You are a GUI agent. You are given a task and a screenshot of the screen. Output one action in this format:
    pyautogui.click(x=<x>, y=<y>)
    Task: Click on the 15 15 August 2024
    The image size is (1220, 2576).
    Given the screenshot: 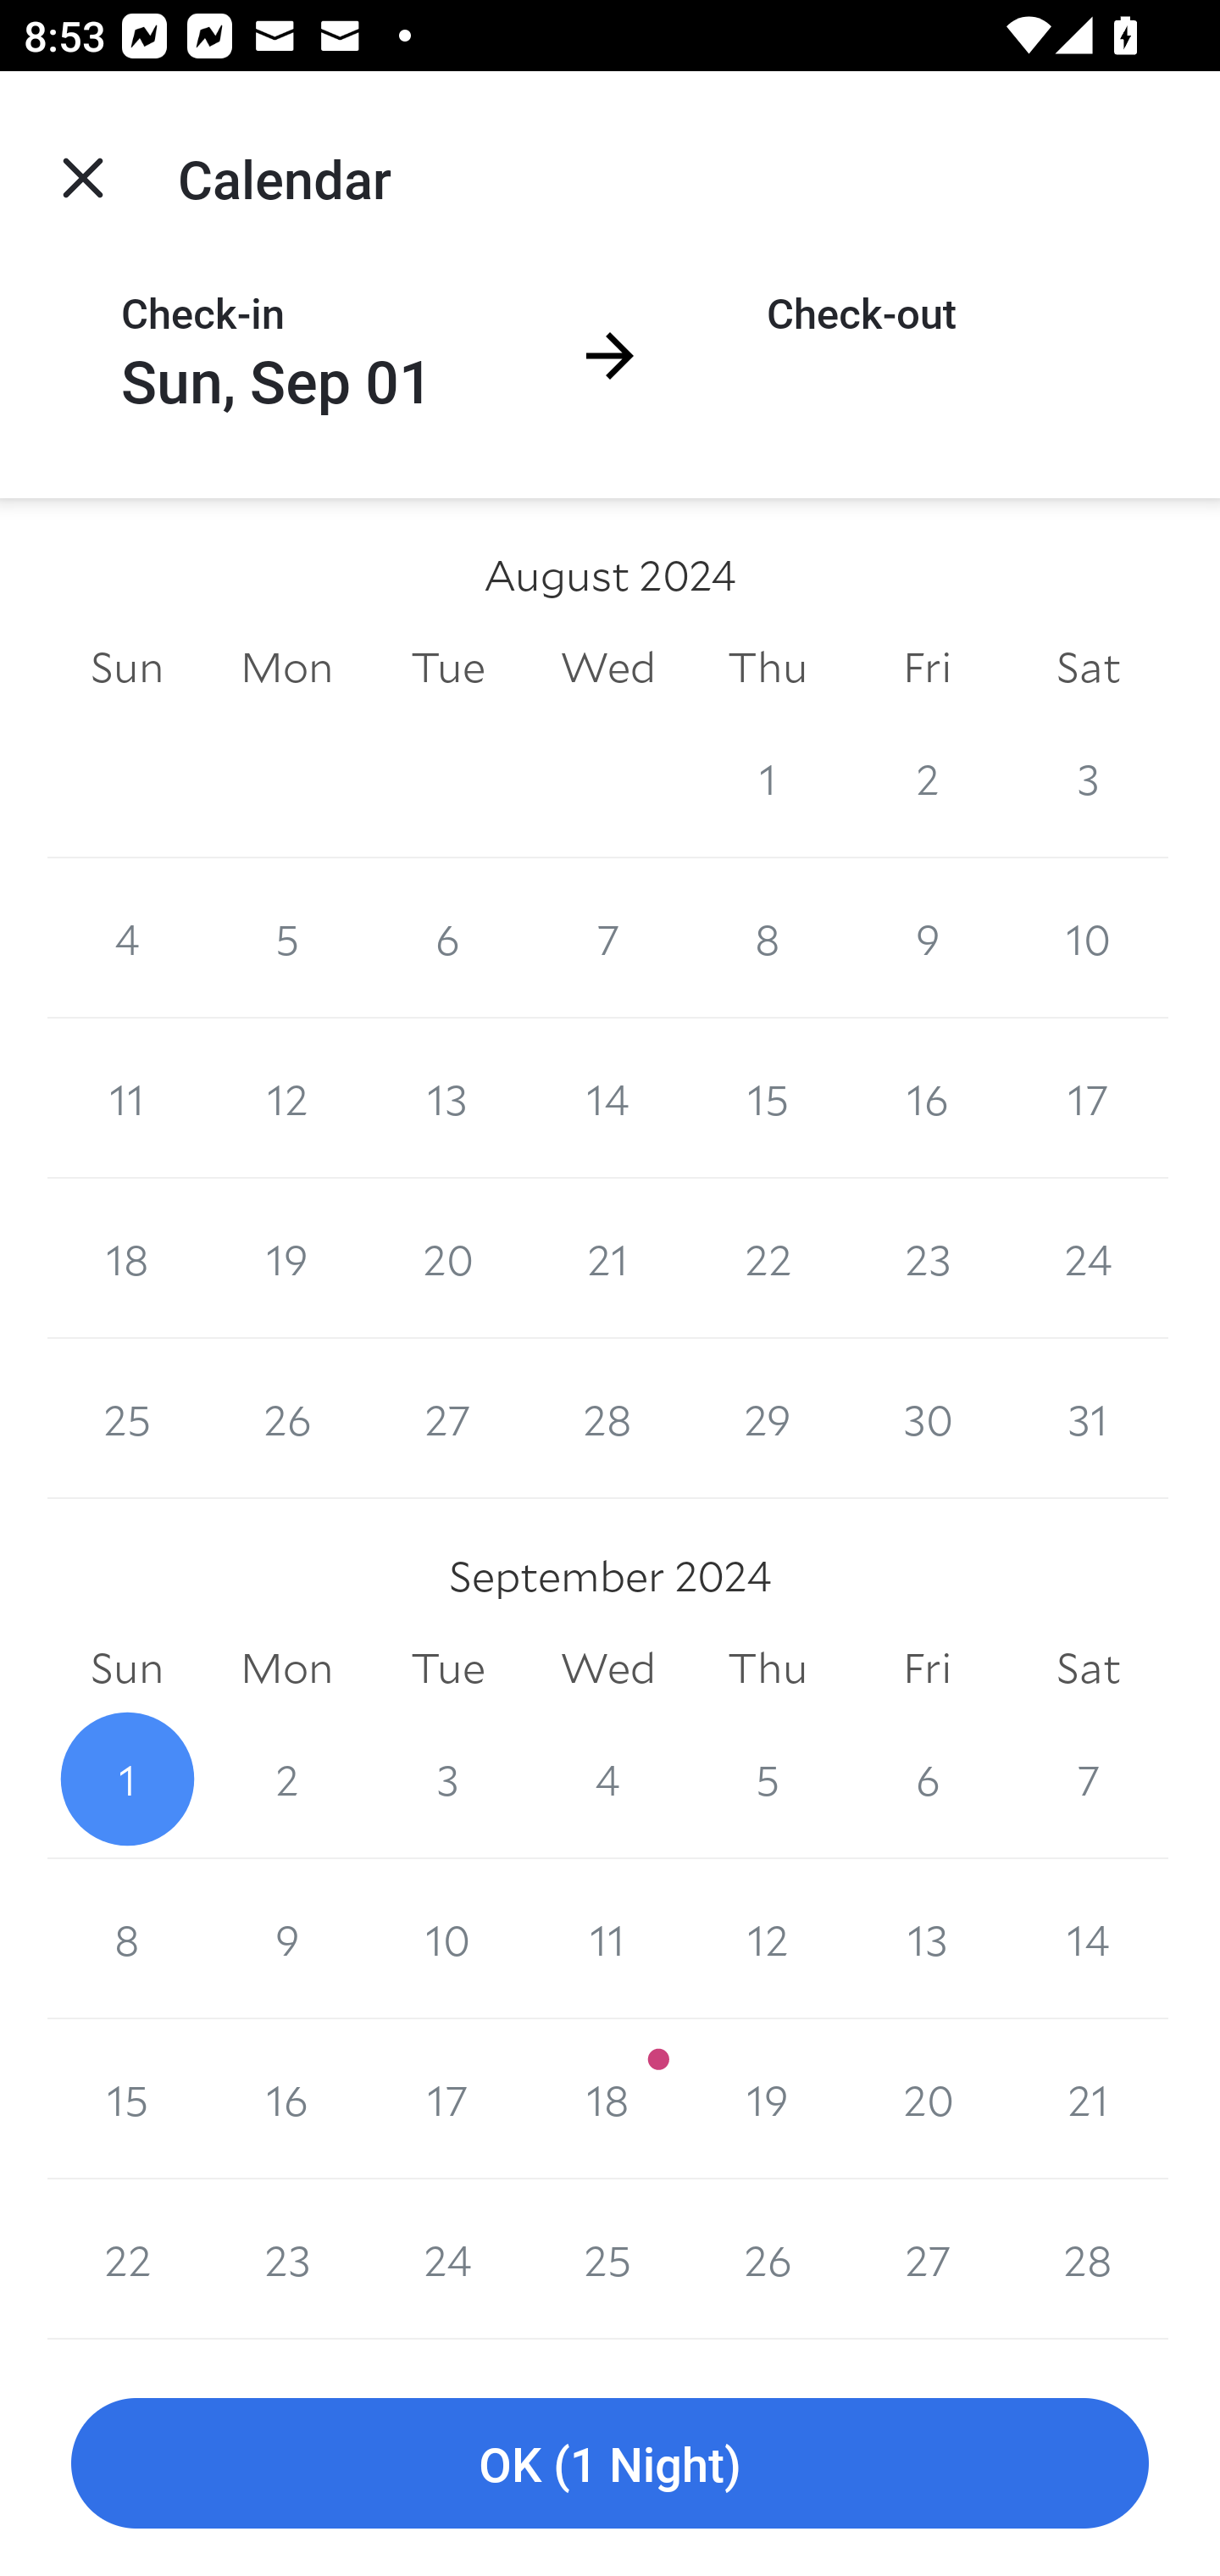 What is the action you would take?
    pyautogui.click(x=768, y=1098)
    